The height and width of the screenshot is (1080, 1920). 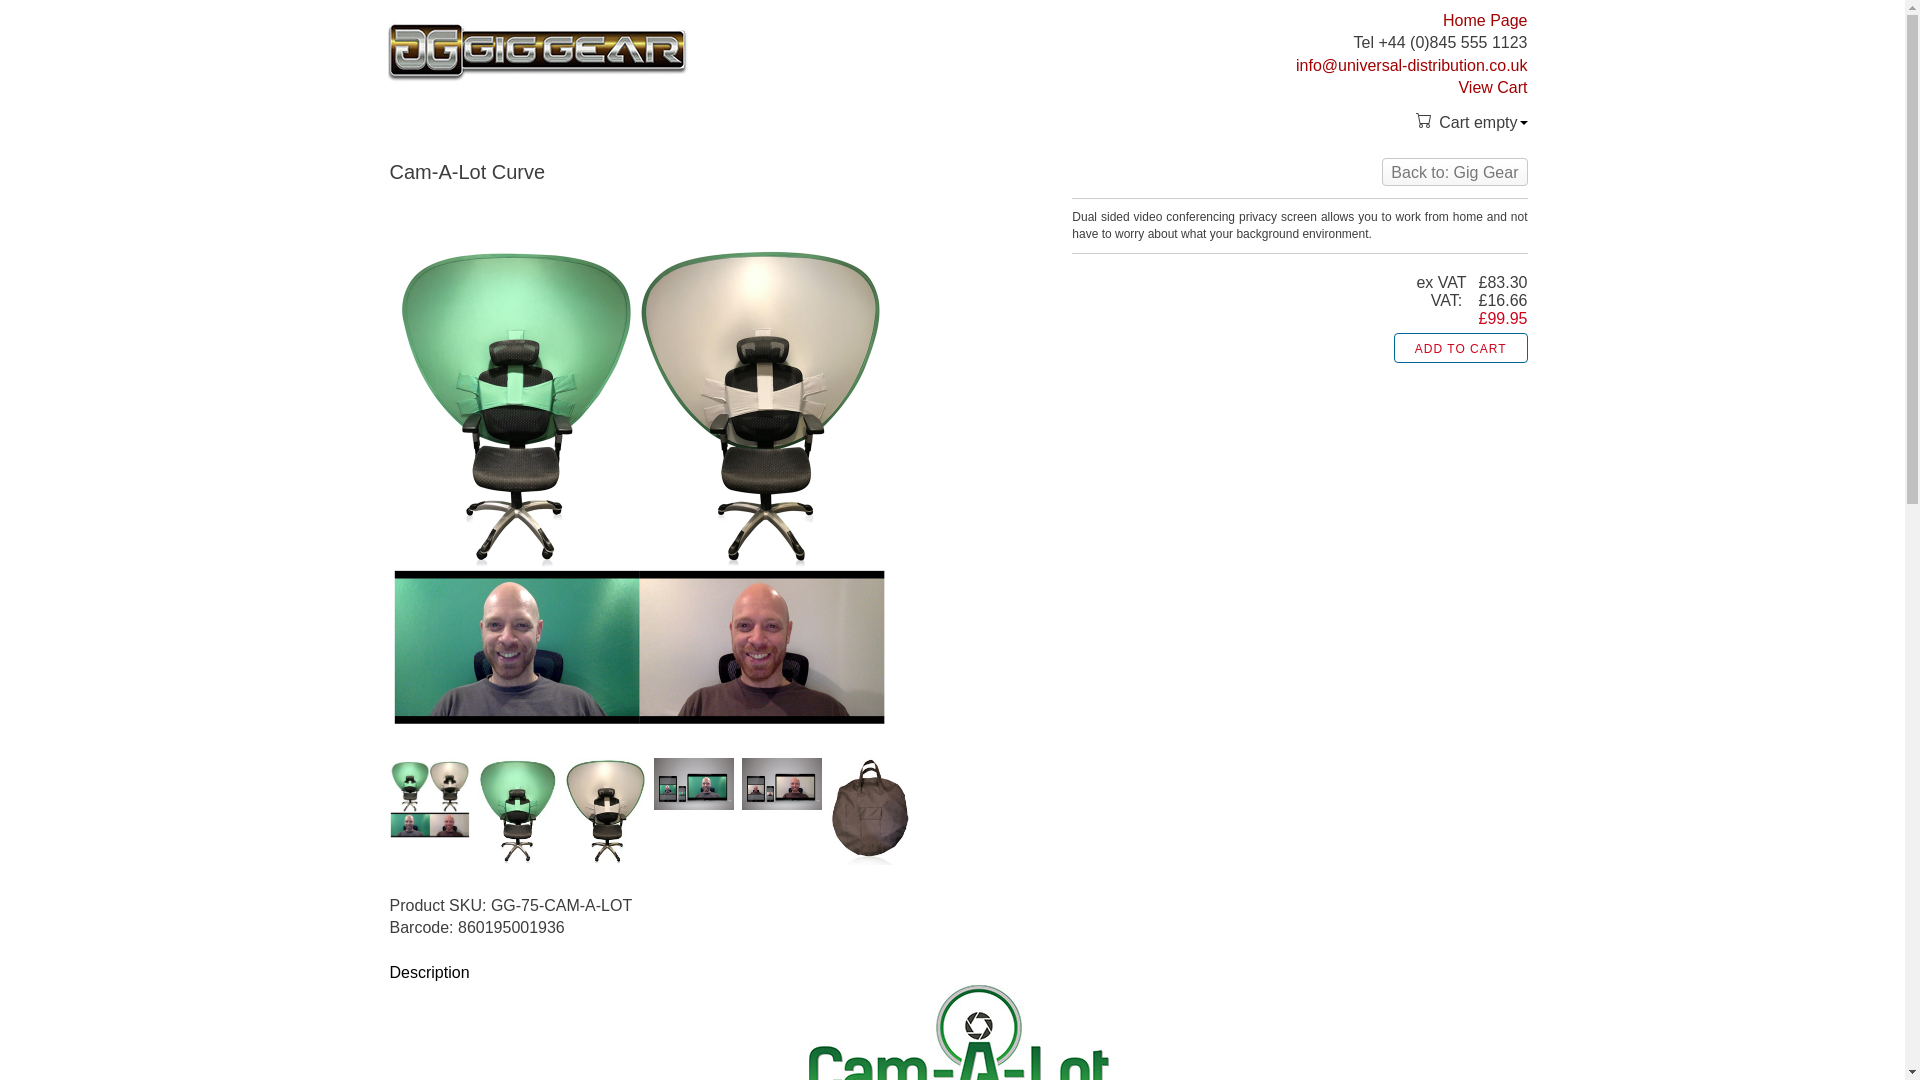 What do you see at coordinates (1454, 171) in the screenshot?
I see `Back to: Gig Gear` at bounding box center [1454, 171].